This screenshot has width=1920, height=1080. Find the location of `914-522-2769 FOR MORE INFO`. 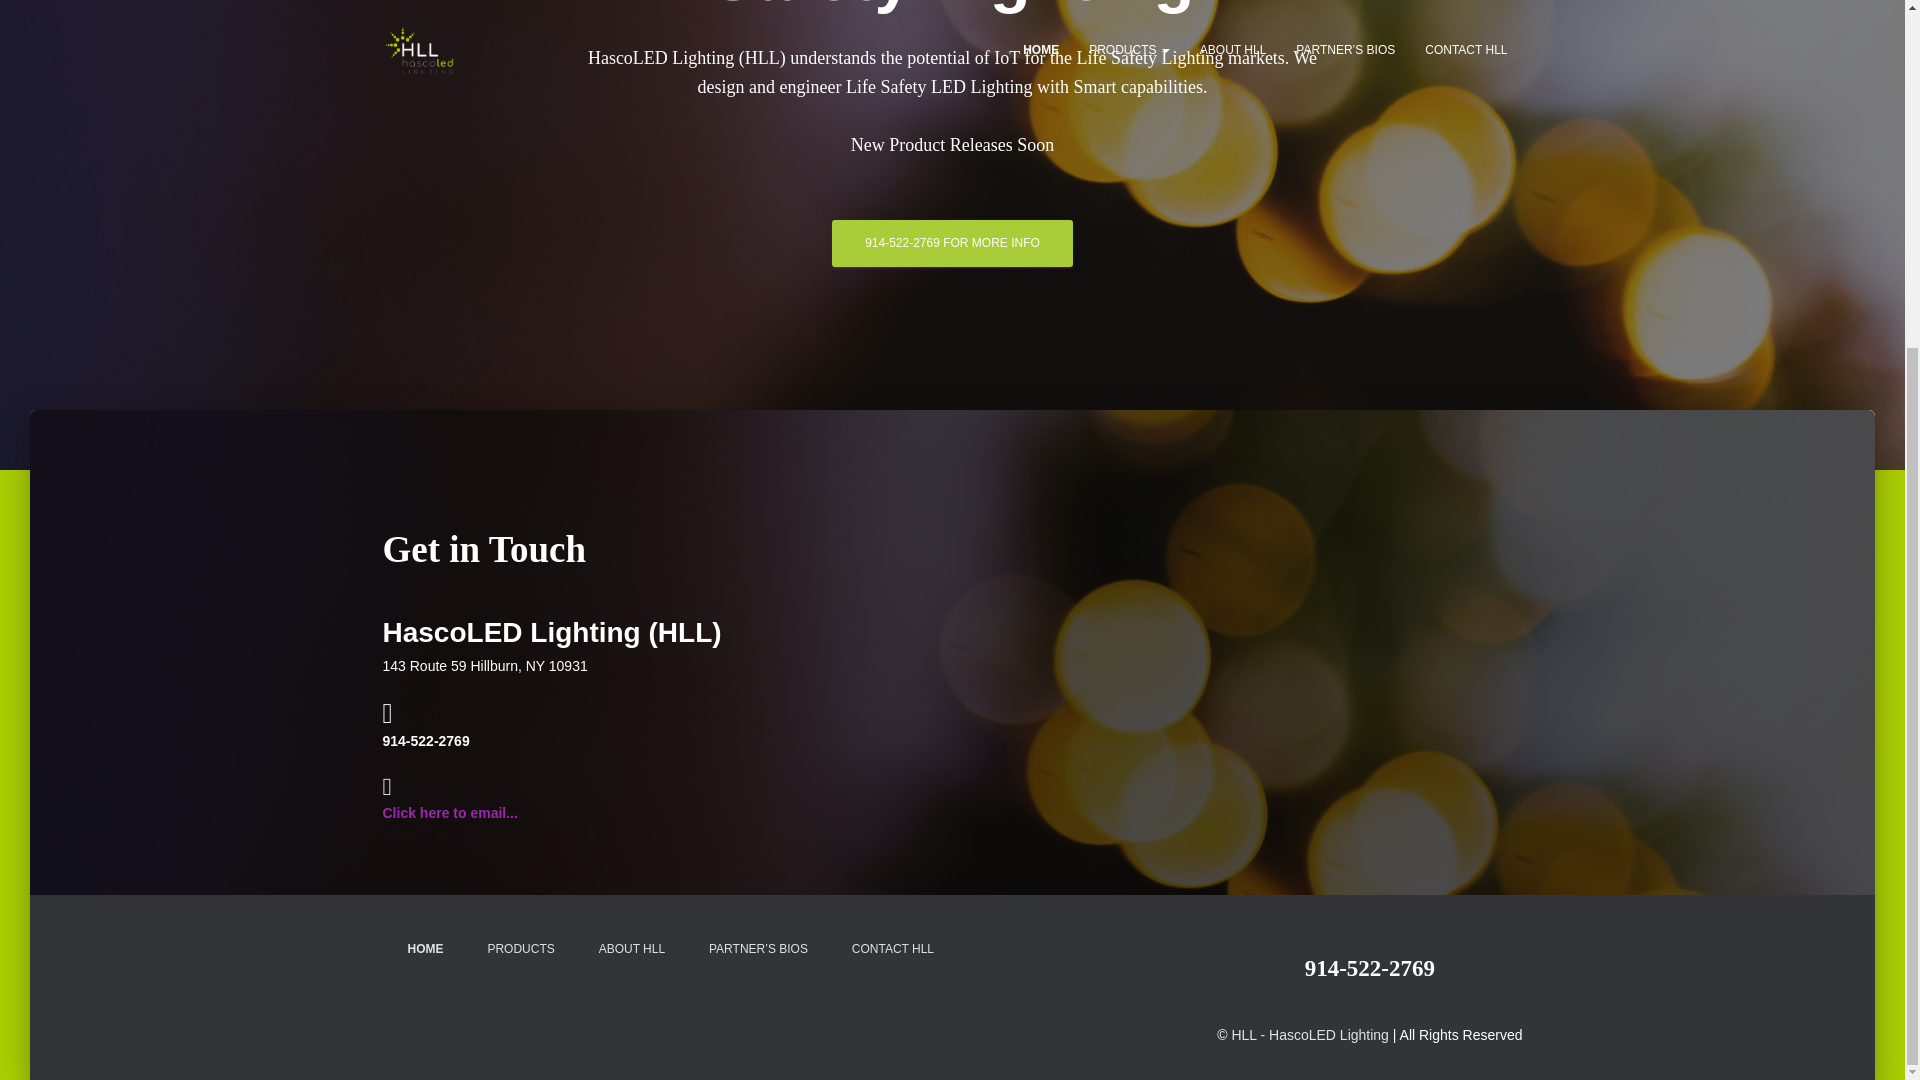

914-522-2769 FOR MORE INFO is located at coordinates (952, 243).